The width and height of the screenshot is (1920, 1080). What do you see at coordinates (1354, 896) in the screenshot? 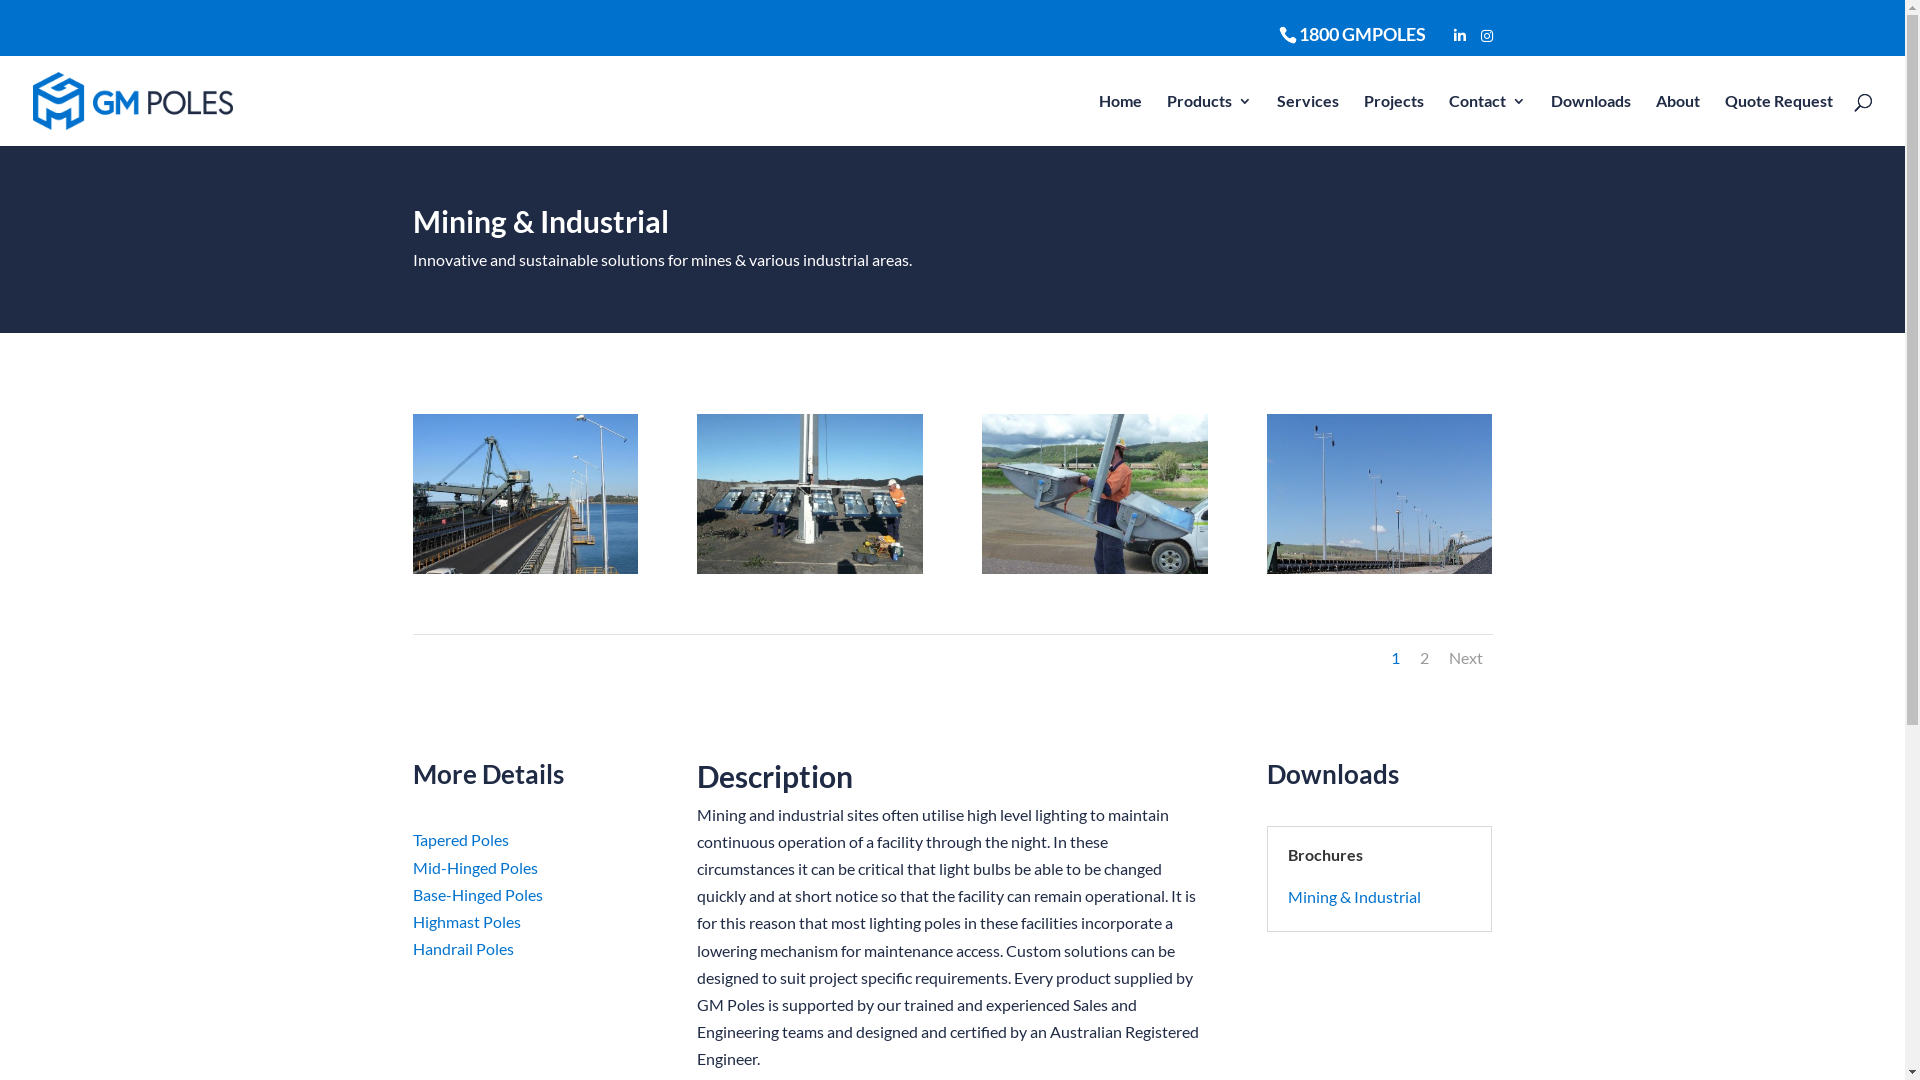
I see `Mining & Industrial` at bounding box center [1354, 896].